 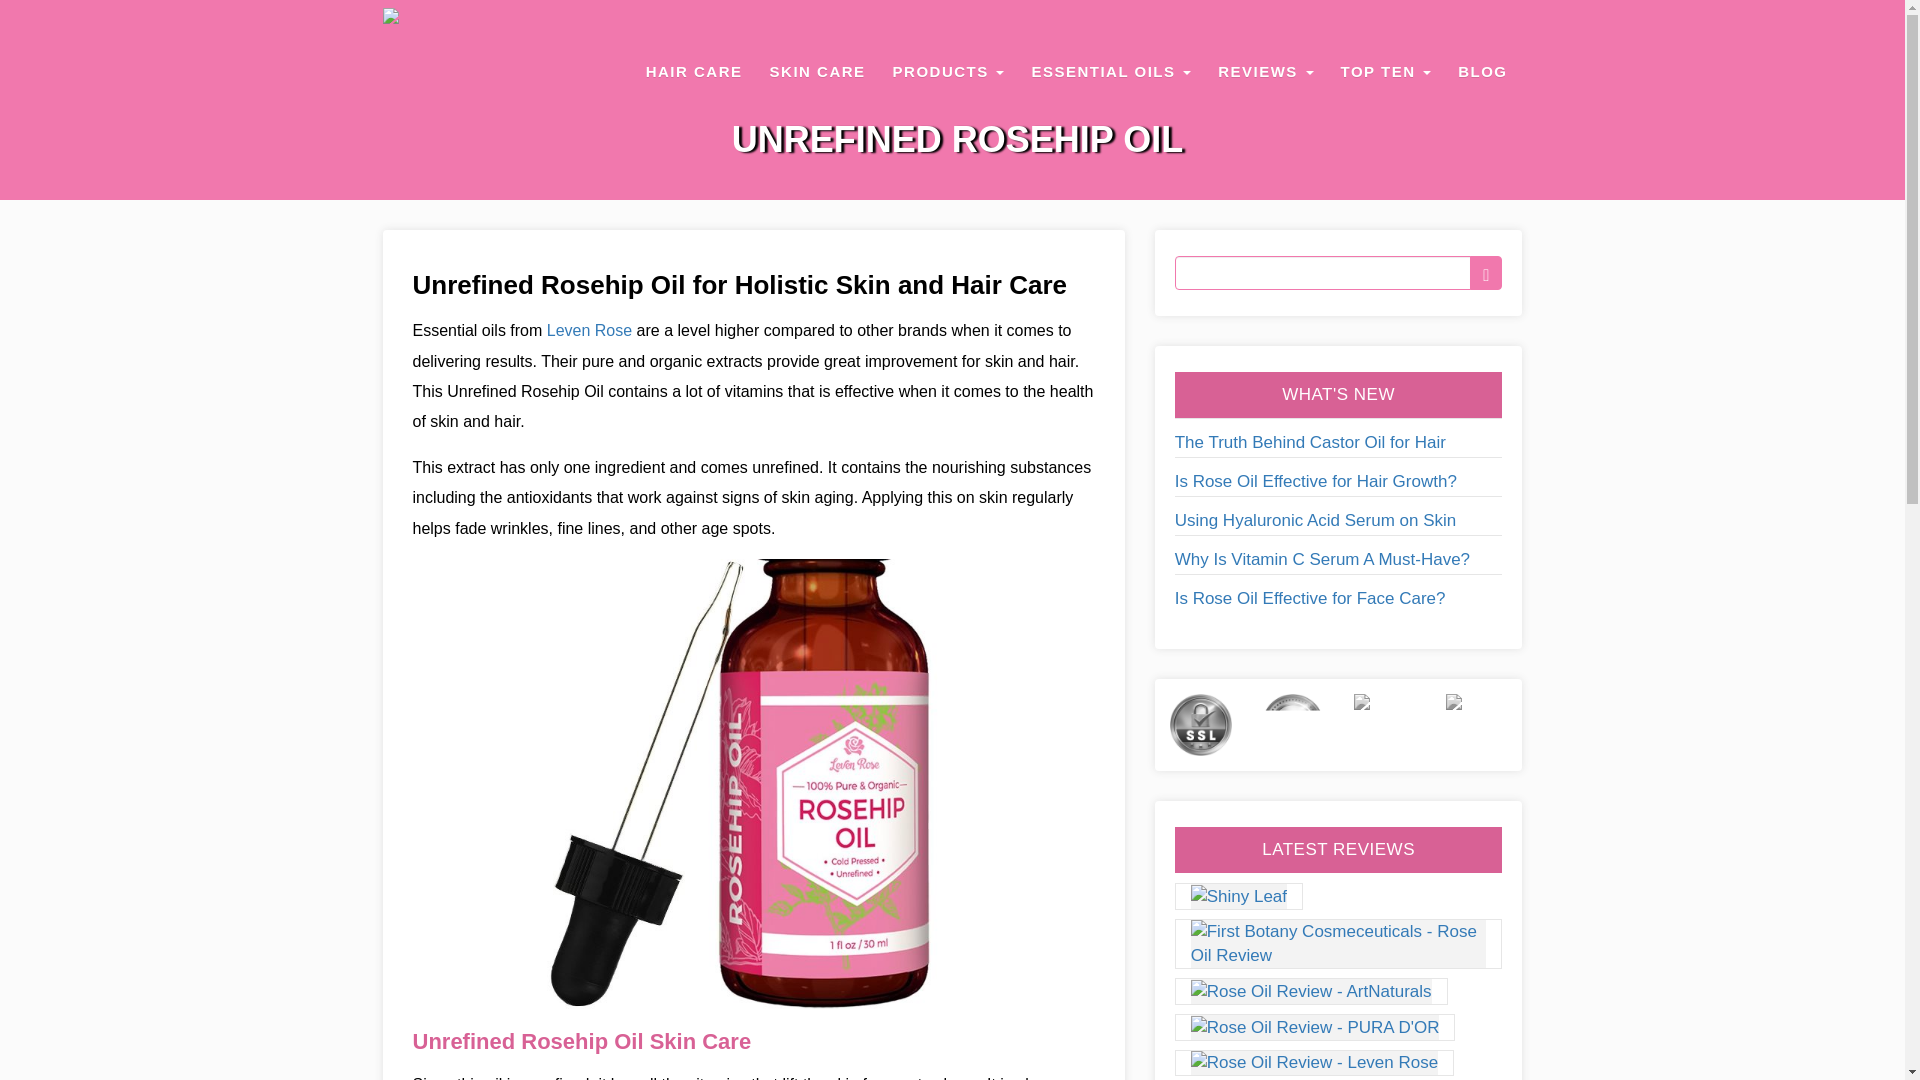 I want to click on Skin Care, so click(x=818, y=71).